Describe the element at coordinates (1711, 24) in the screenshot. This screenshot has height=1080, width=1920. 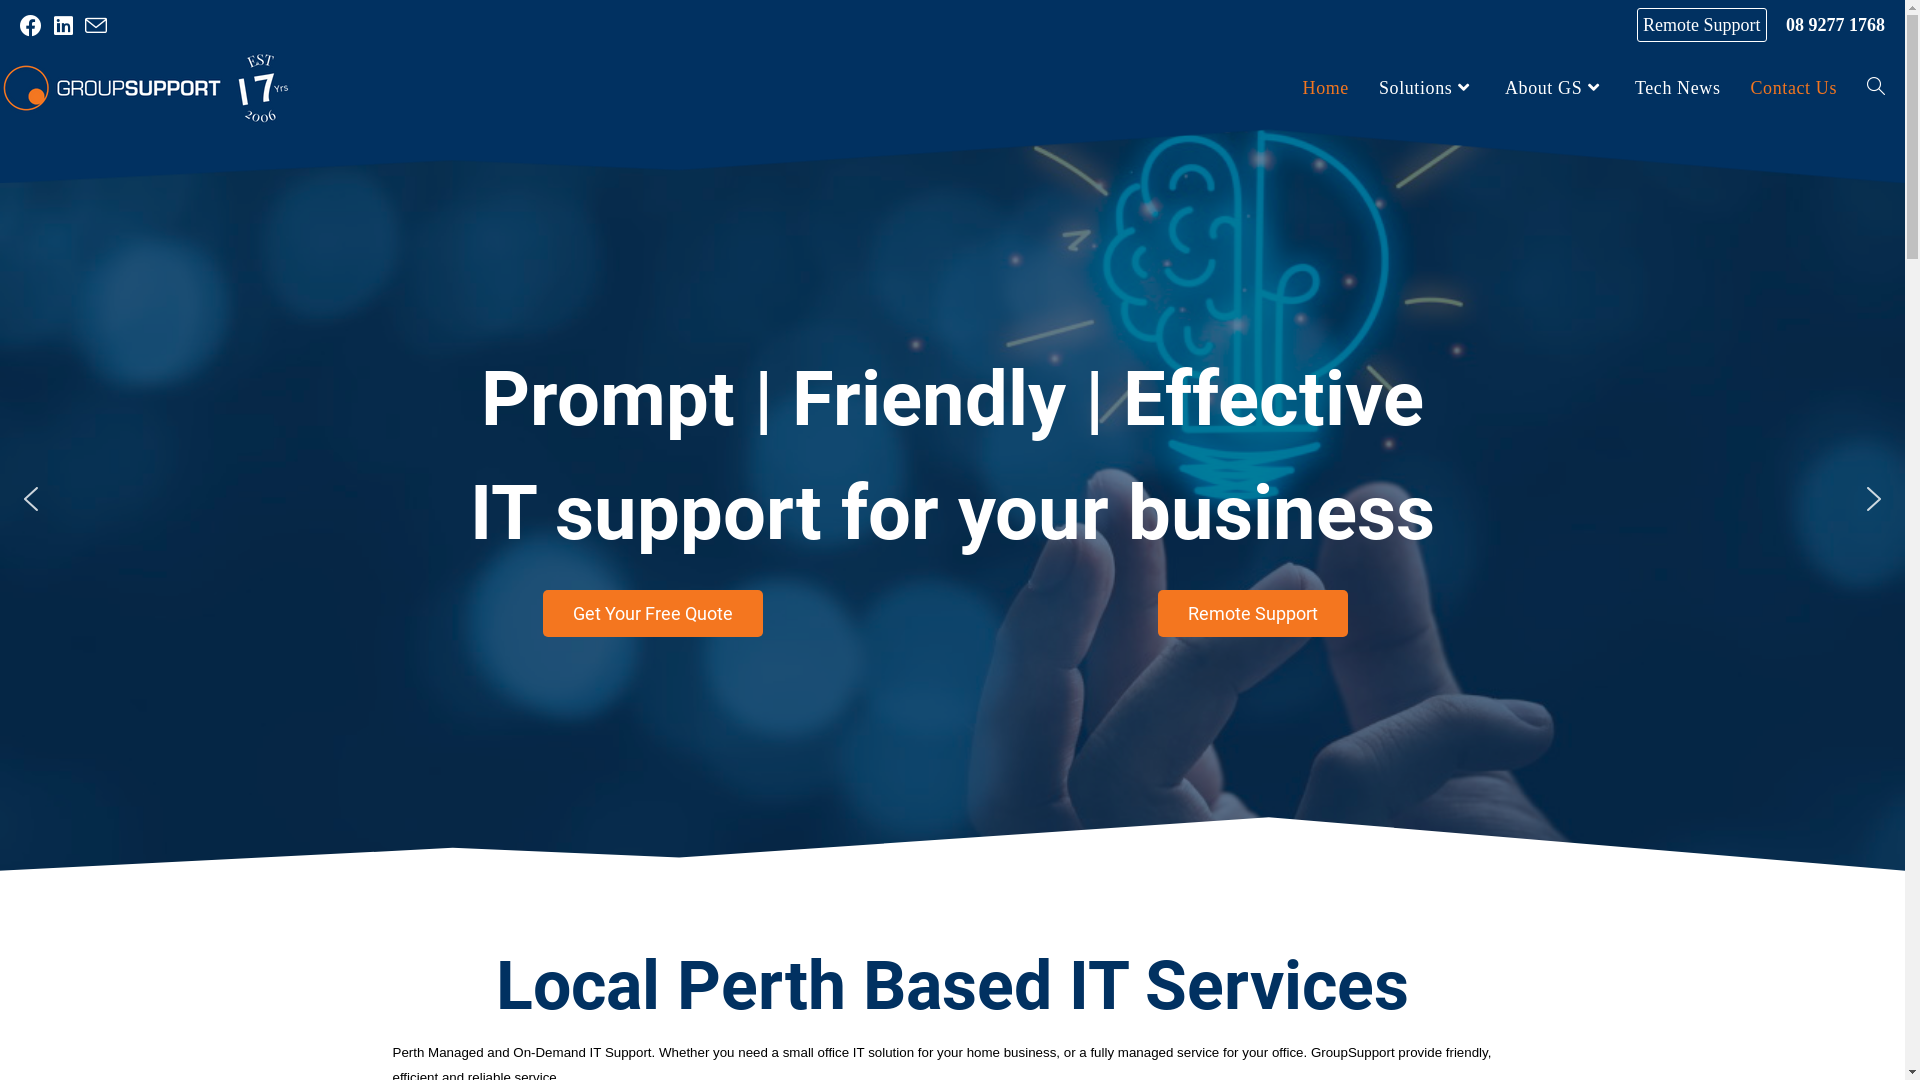
I see `Remote Support` at that location.